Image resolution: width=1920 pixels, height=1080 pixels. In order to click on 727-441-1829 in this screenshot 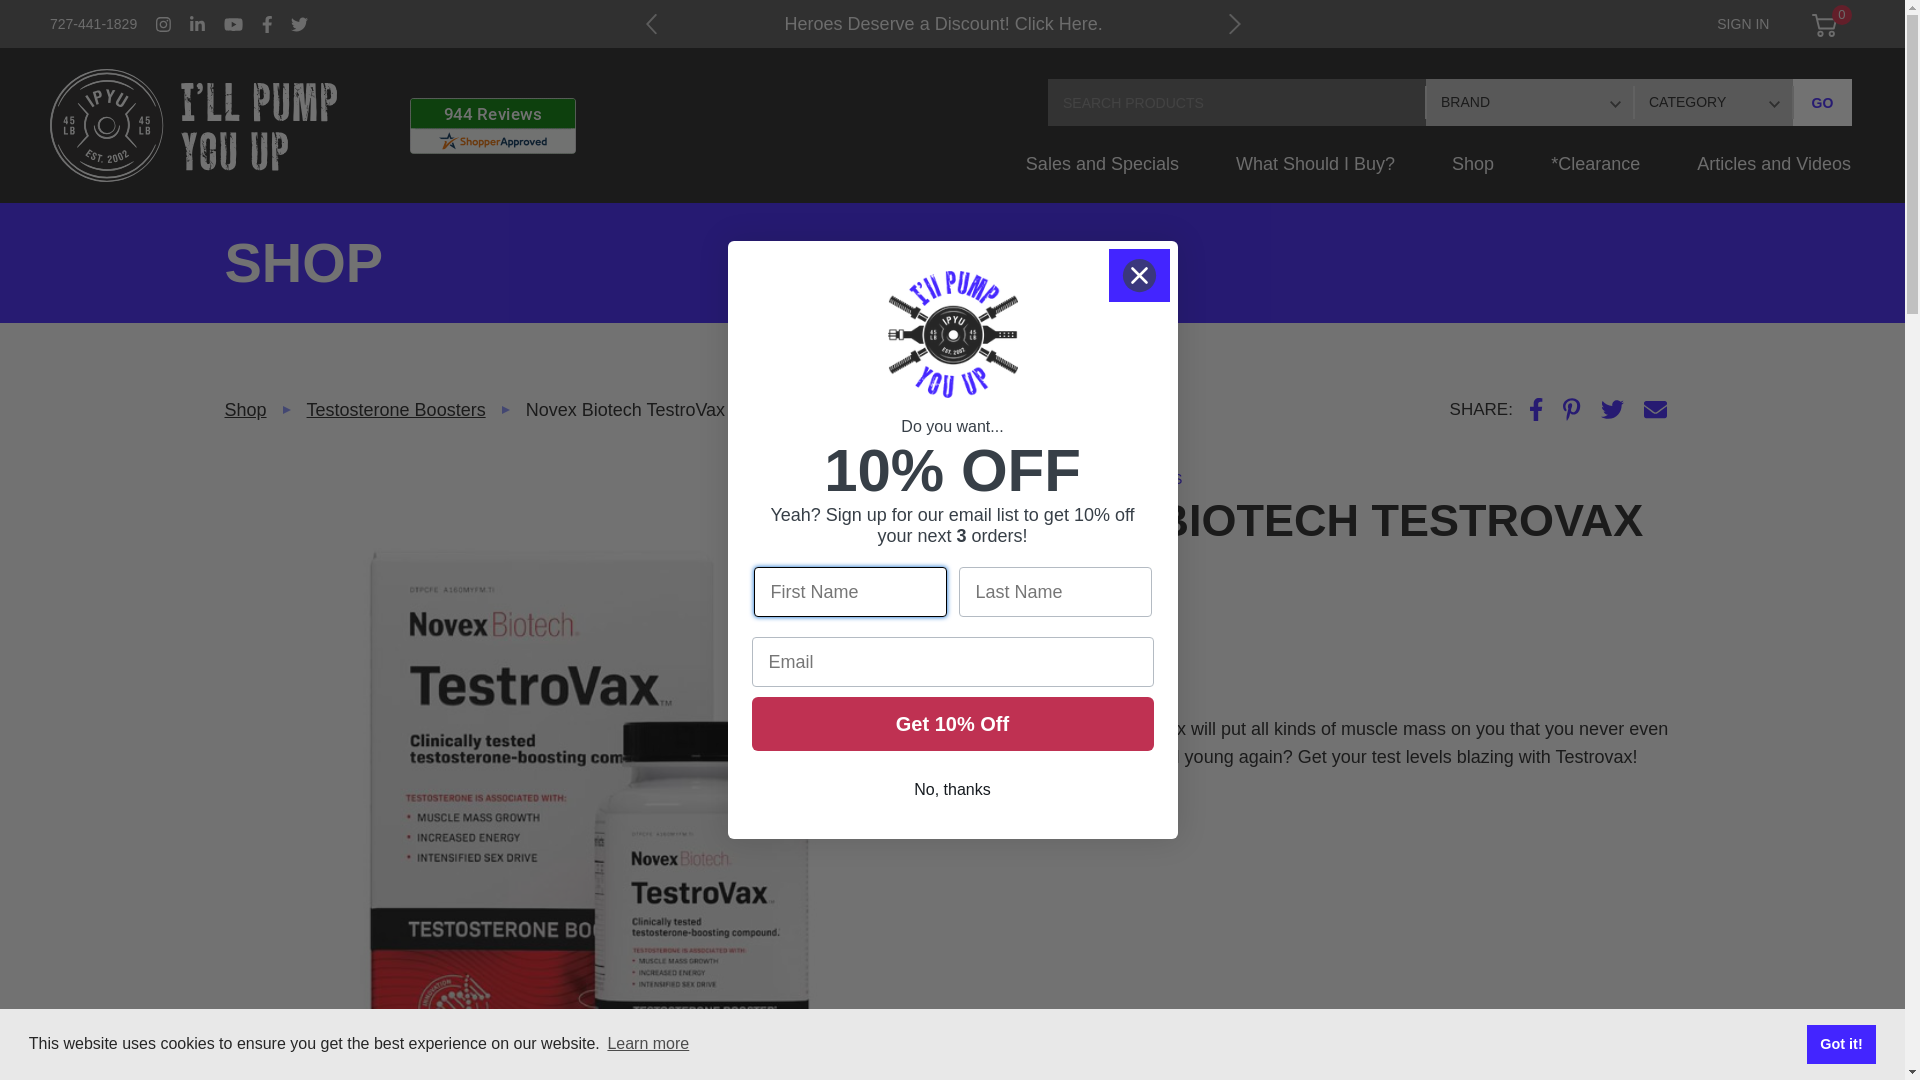, I will do `click(94, 24)`.